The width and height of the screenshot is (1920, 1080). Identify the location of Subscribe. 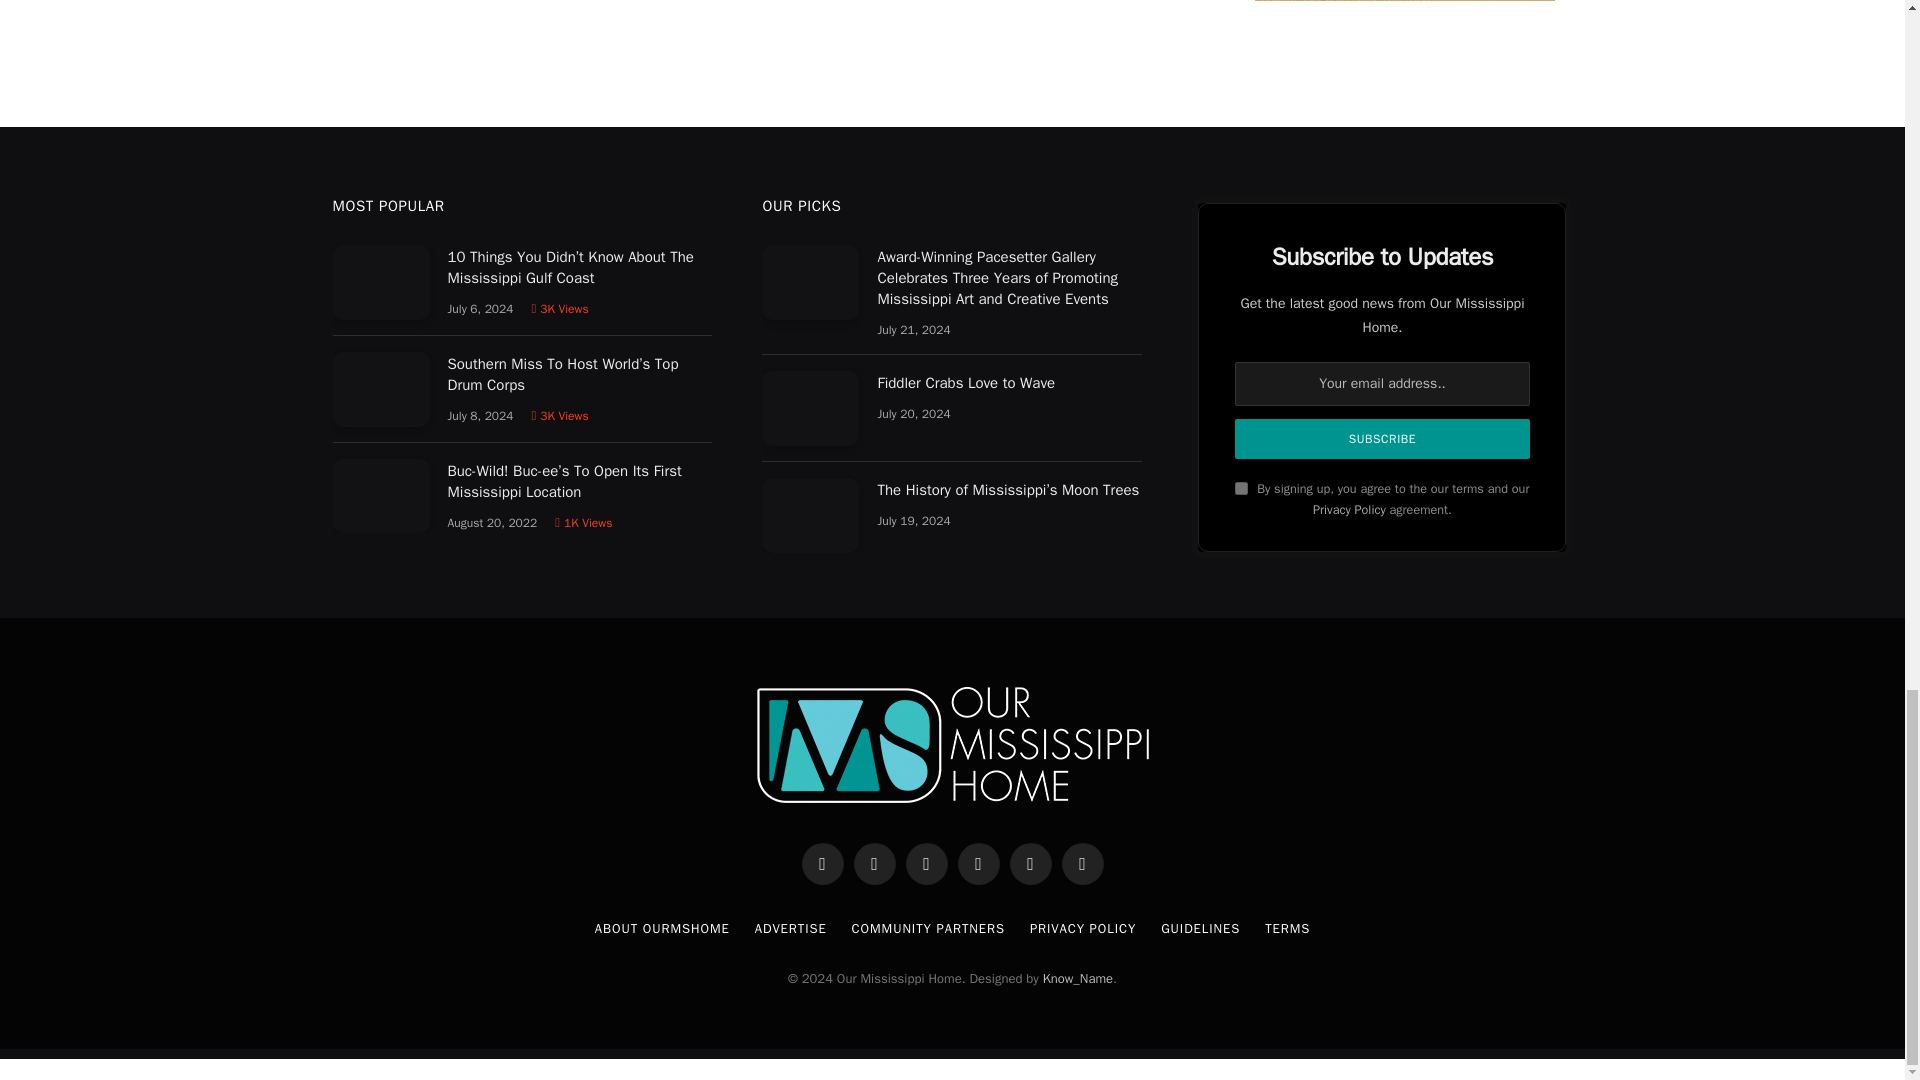
(1381, 439).